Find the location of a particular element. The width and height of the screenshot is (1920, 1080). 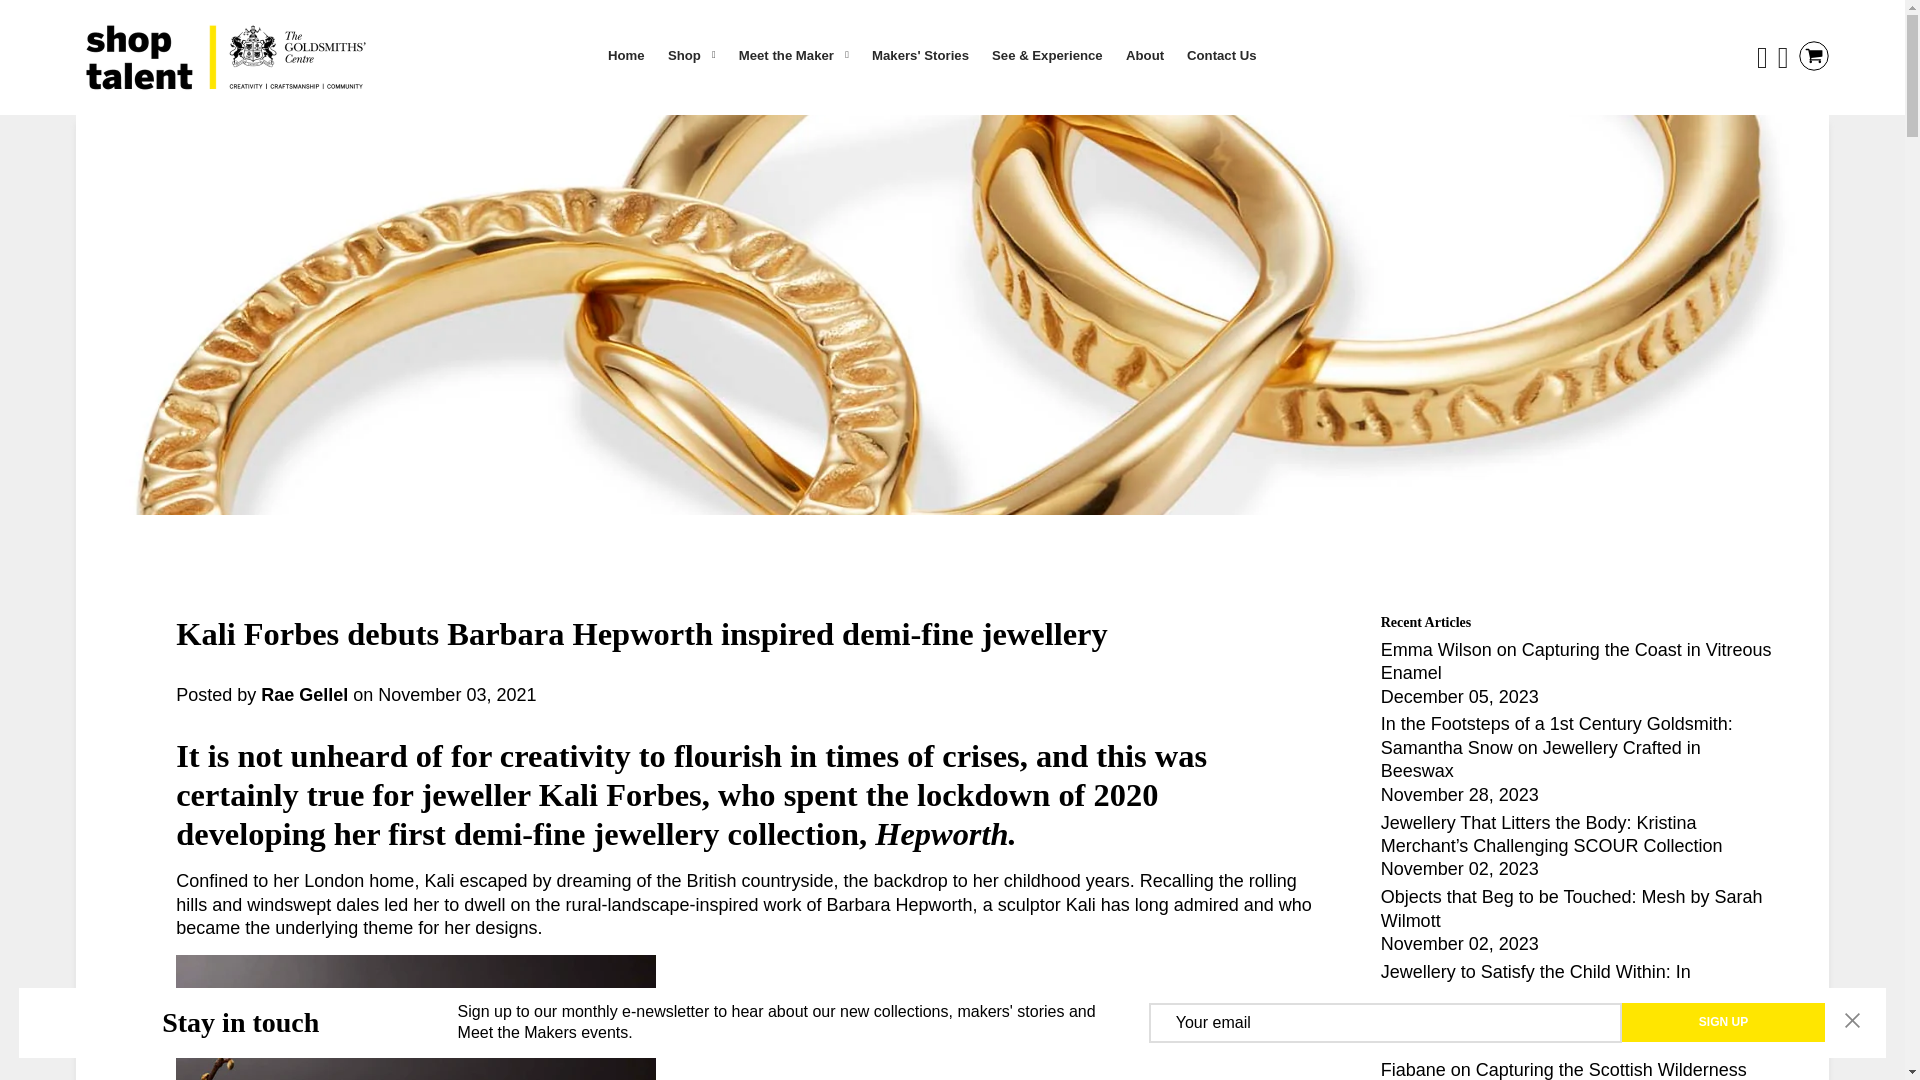

Home is located at coordinates (626, 55).